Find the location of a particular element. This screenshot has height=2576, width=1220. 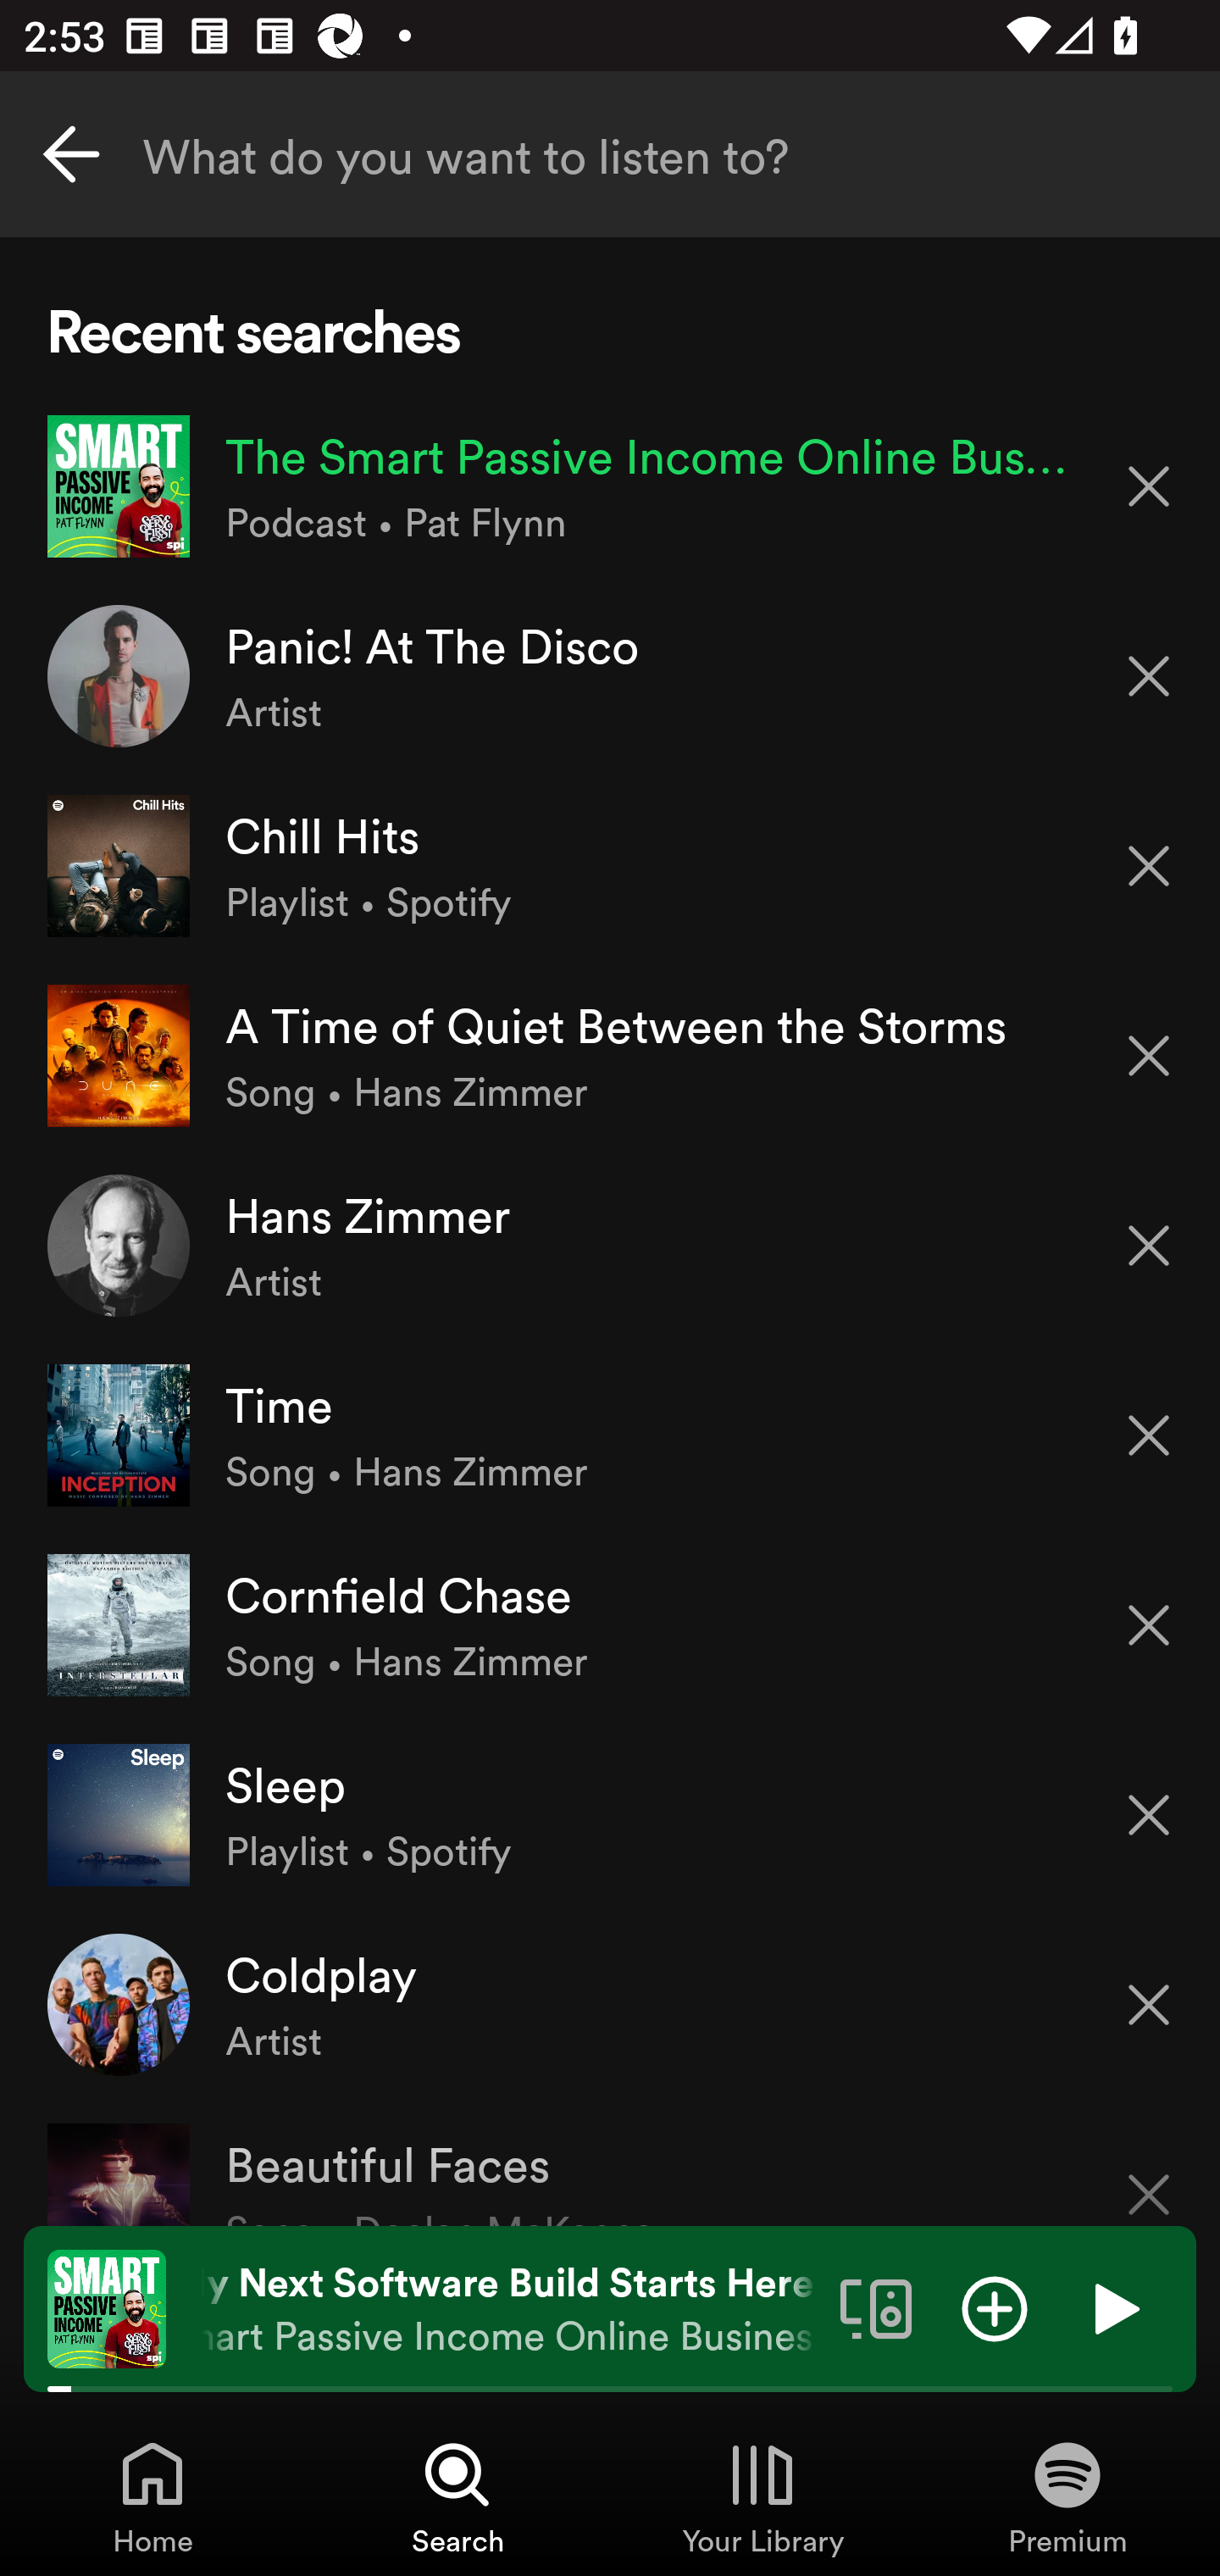

Search, Tab 2 of 4 Search Search is located at coordinates (457, 2496).